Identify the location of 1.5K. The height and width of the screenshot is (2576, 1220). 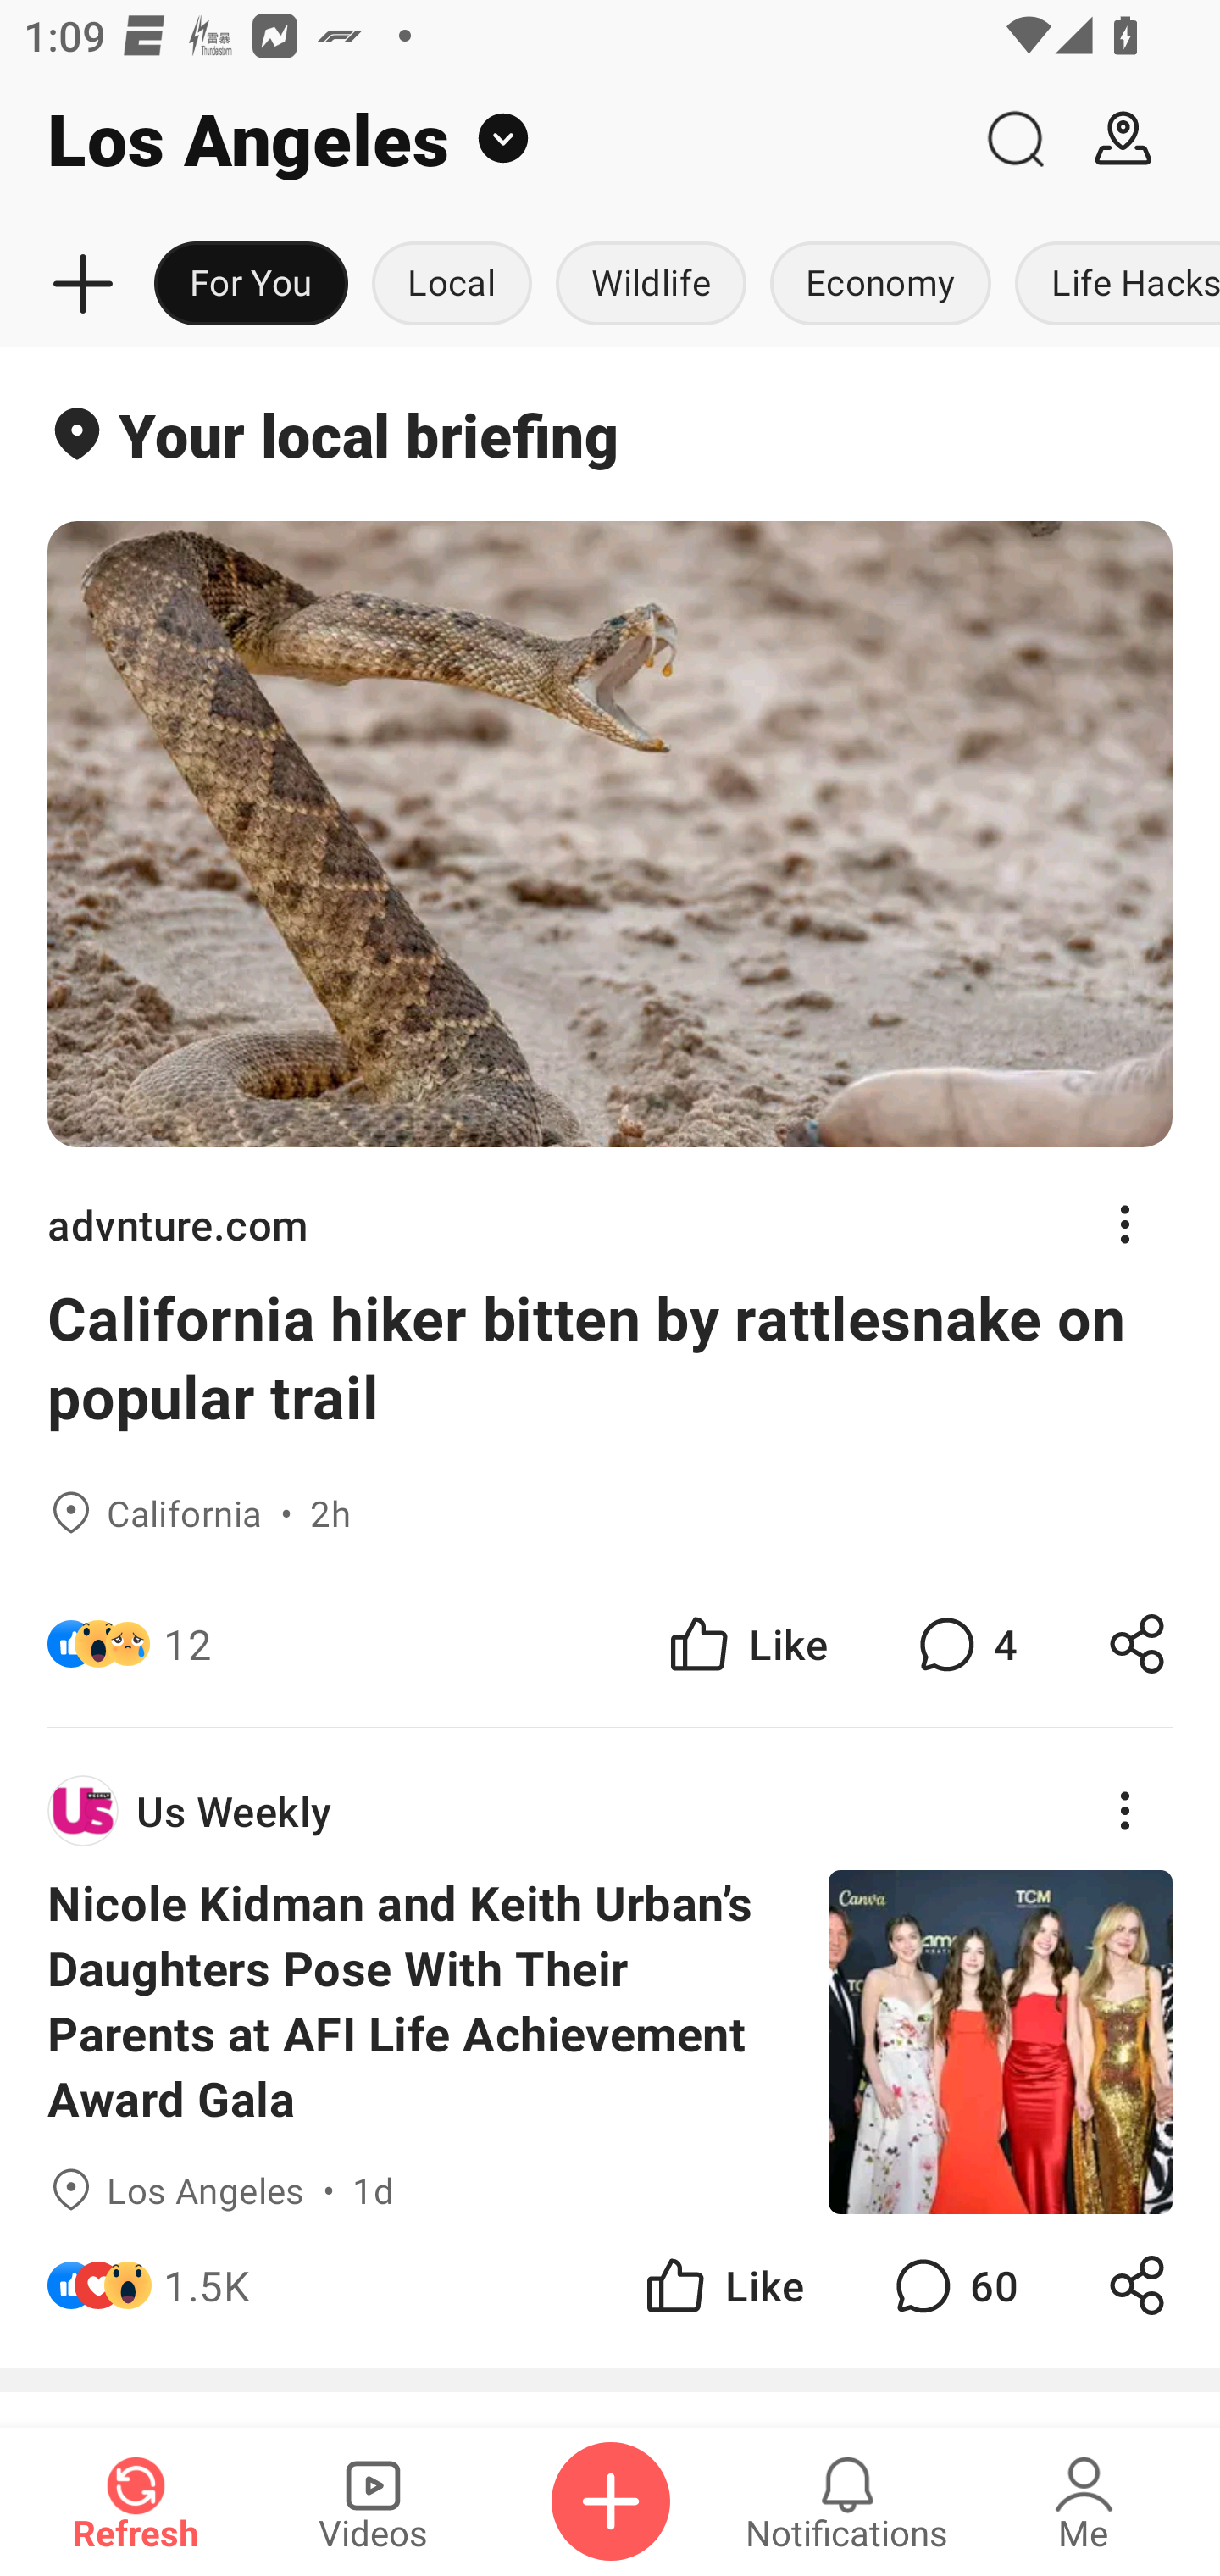
(207, 2286).